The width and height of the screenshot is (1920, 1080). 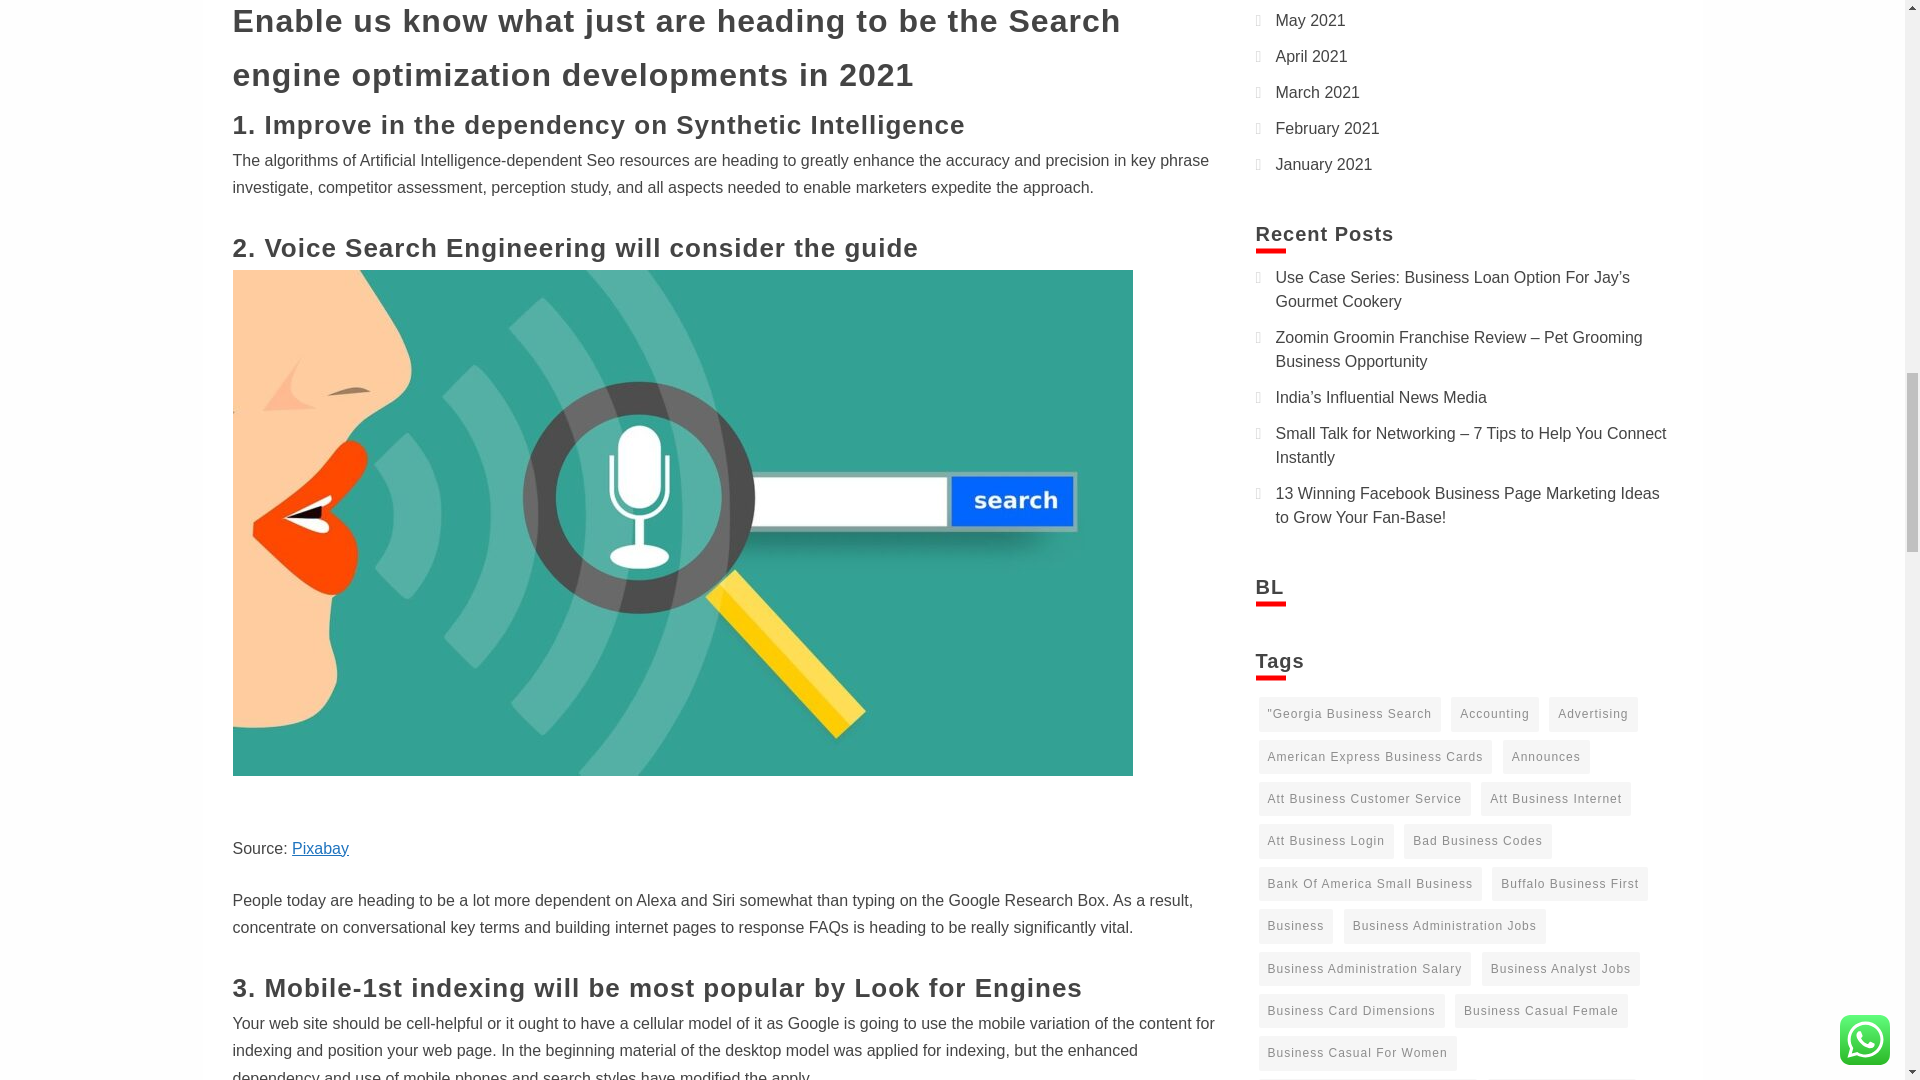 I want to click on Pixabay, so click(x=320, y=848).